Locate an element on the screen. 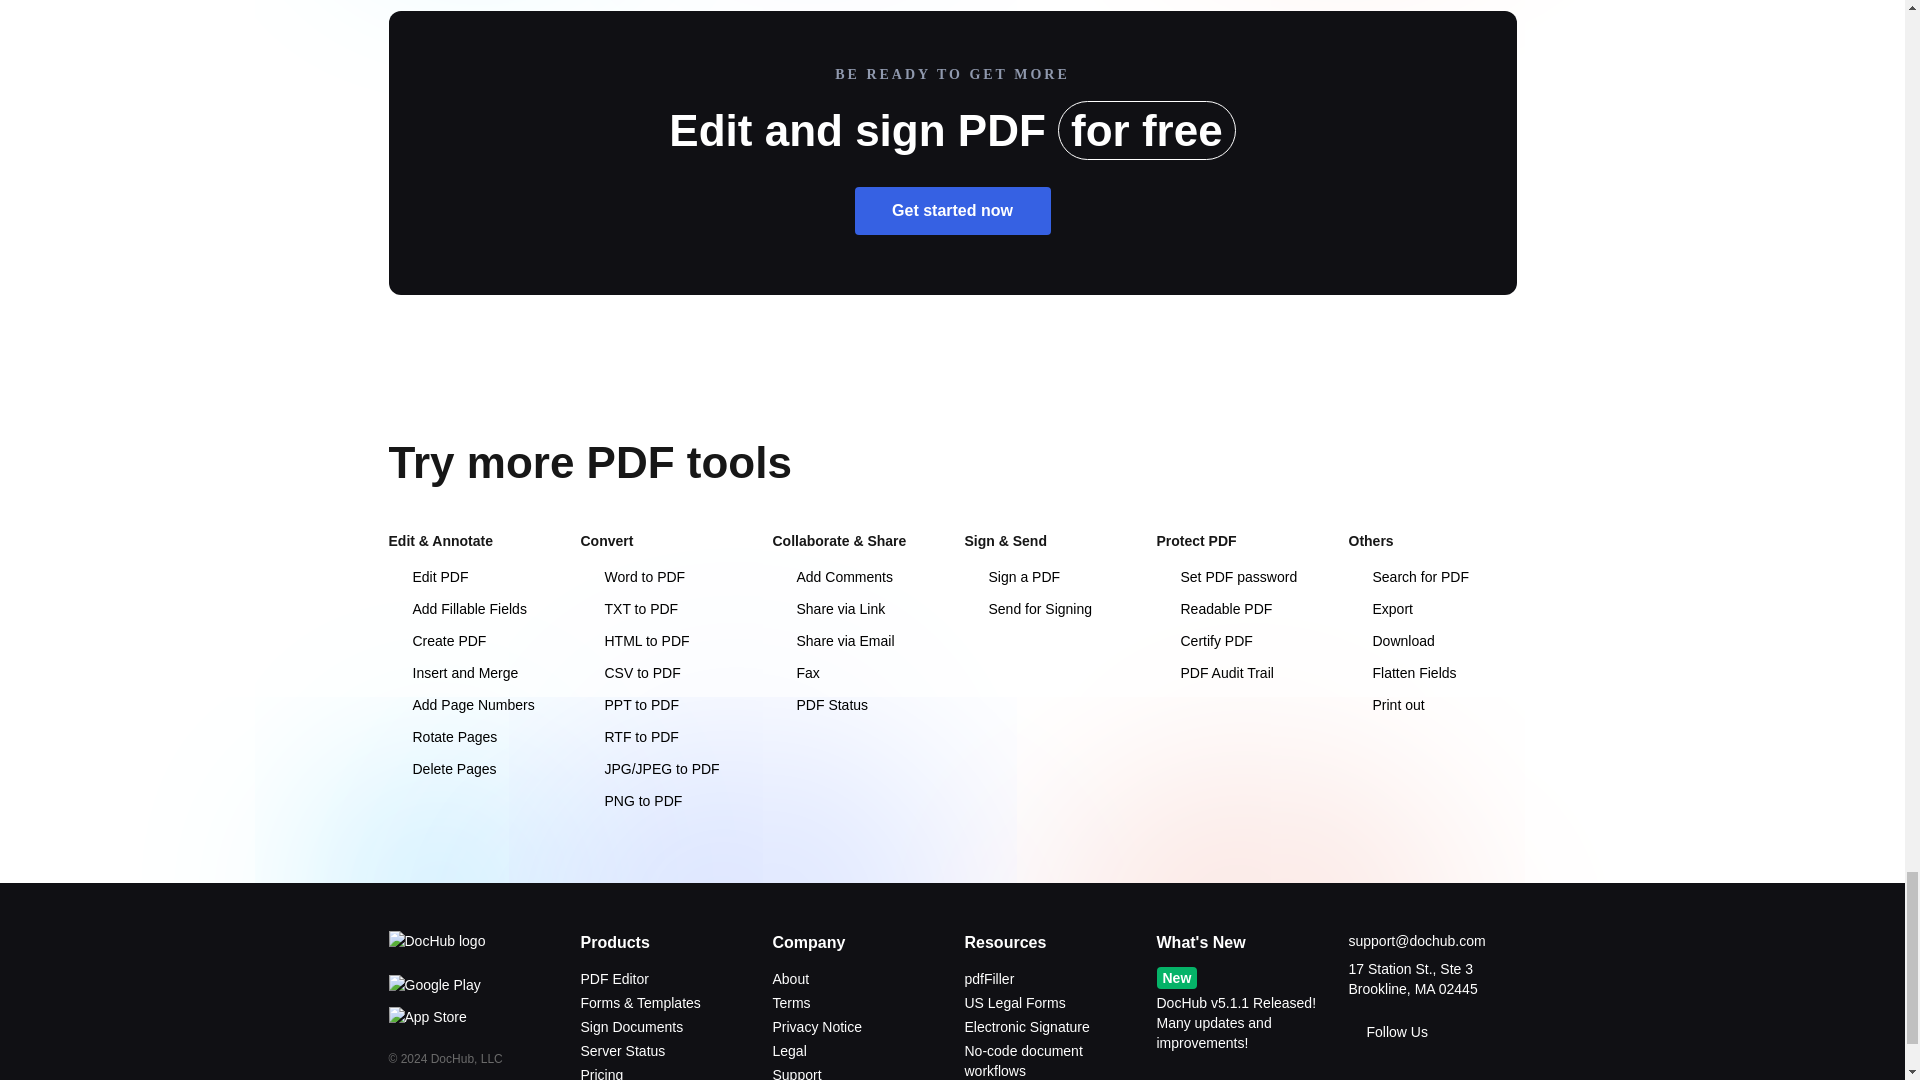 The height and width of the screenshot is (1080, 1920). Word to PDF is located at coordinates (632, 577).